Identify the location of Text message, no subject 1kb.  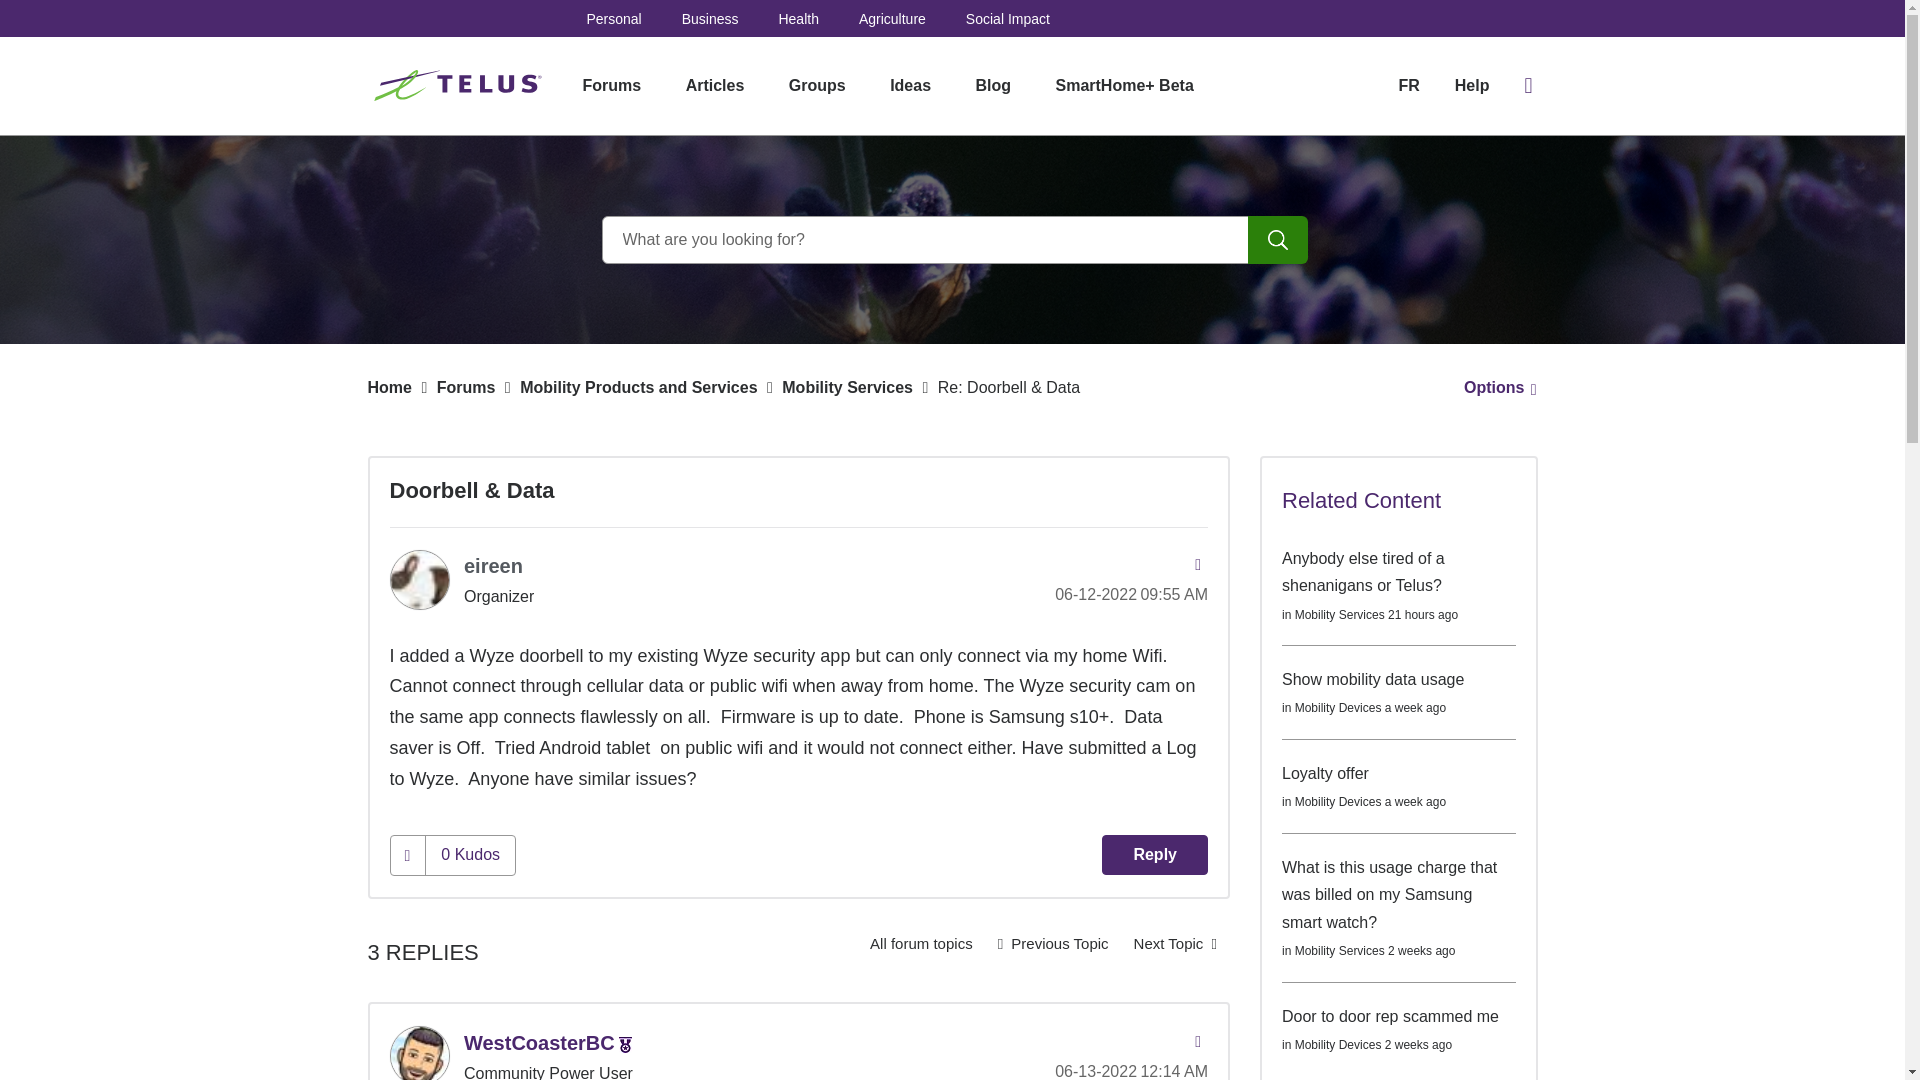
(1176, 944).